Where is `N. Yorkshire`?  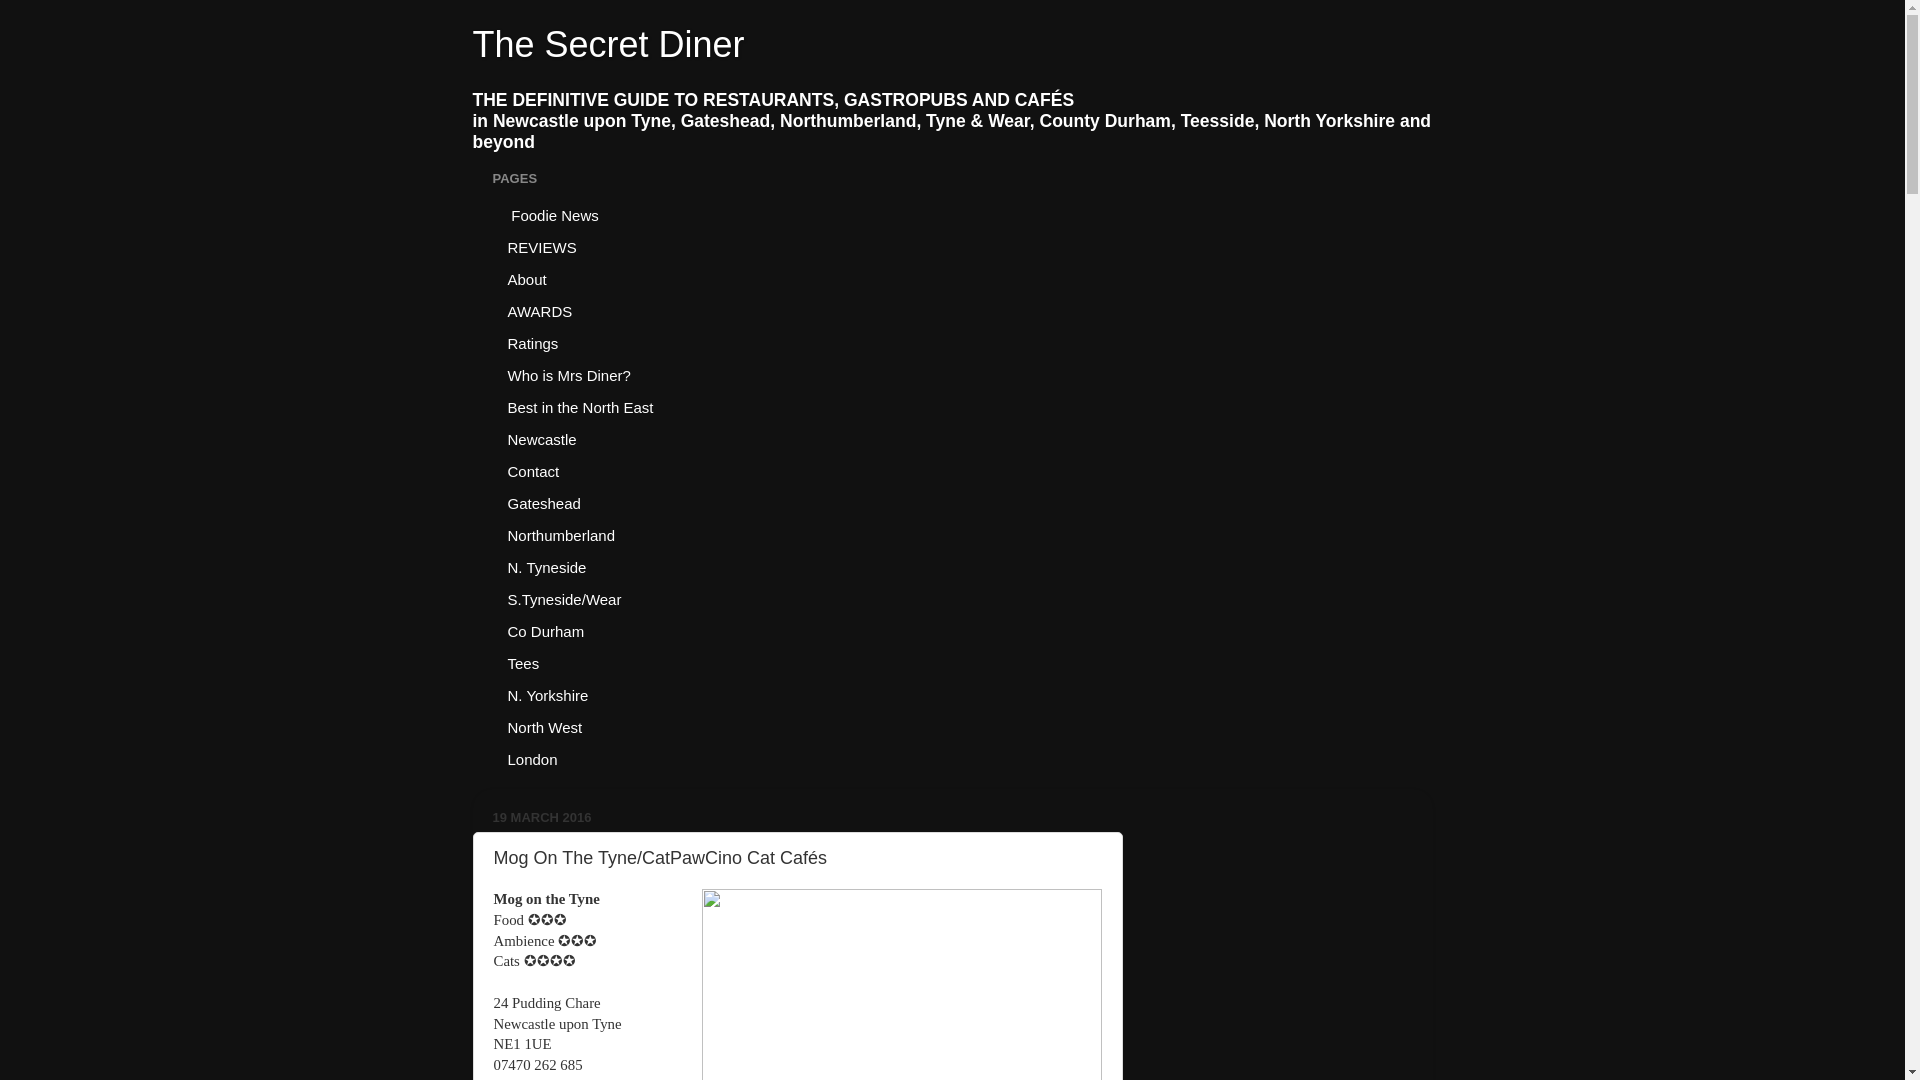 N. Yorkshire is located at coordinates (548, 694).